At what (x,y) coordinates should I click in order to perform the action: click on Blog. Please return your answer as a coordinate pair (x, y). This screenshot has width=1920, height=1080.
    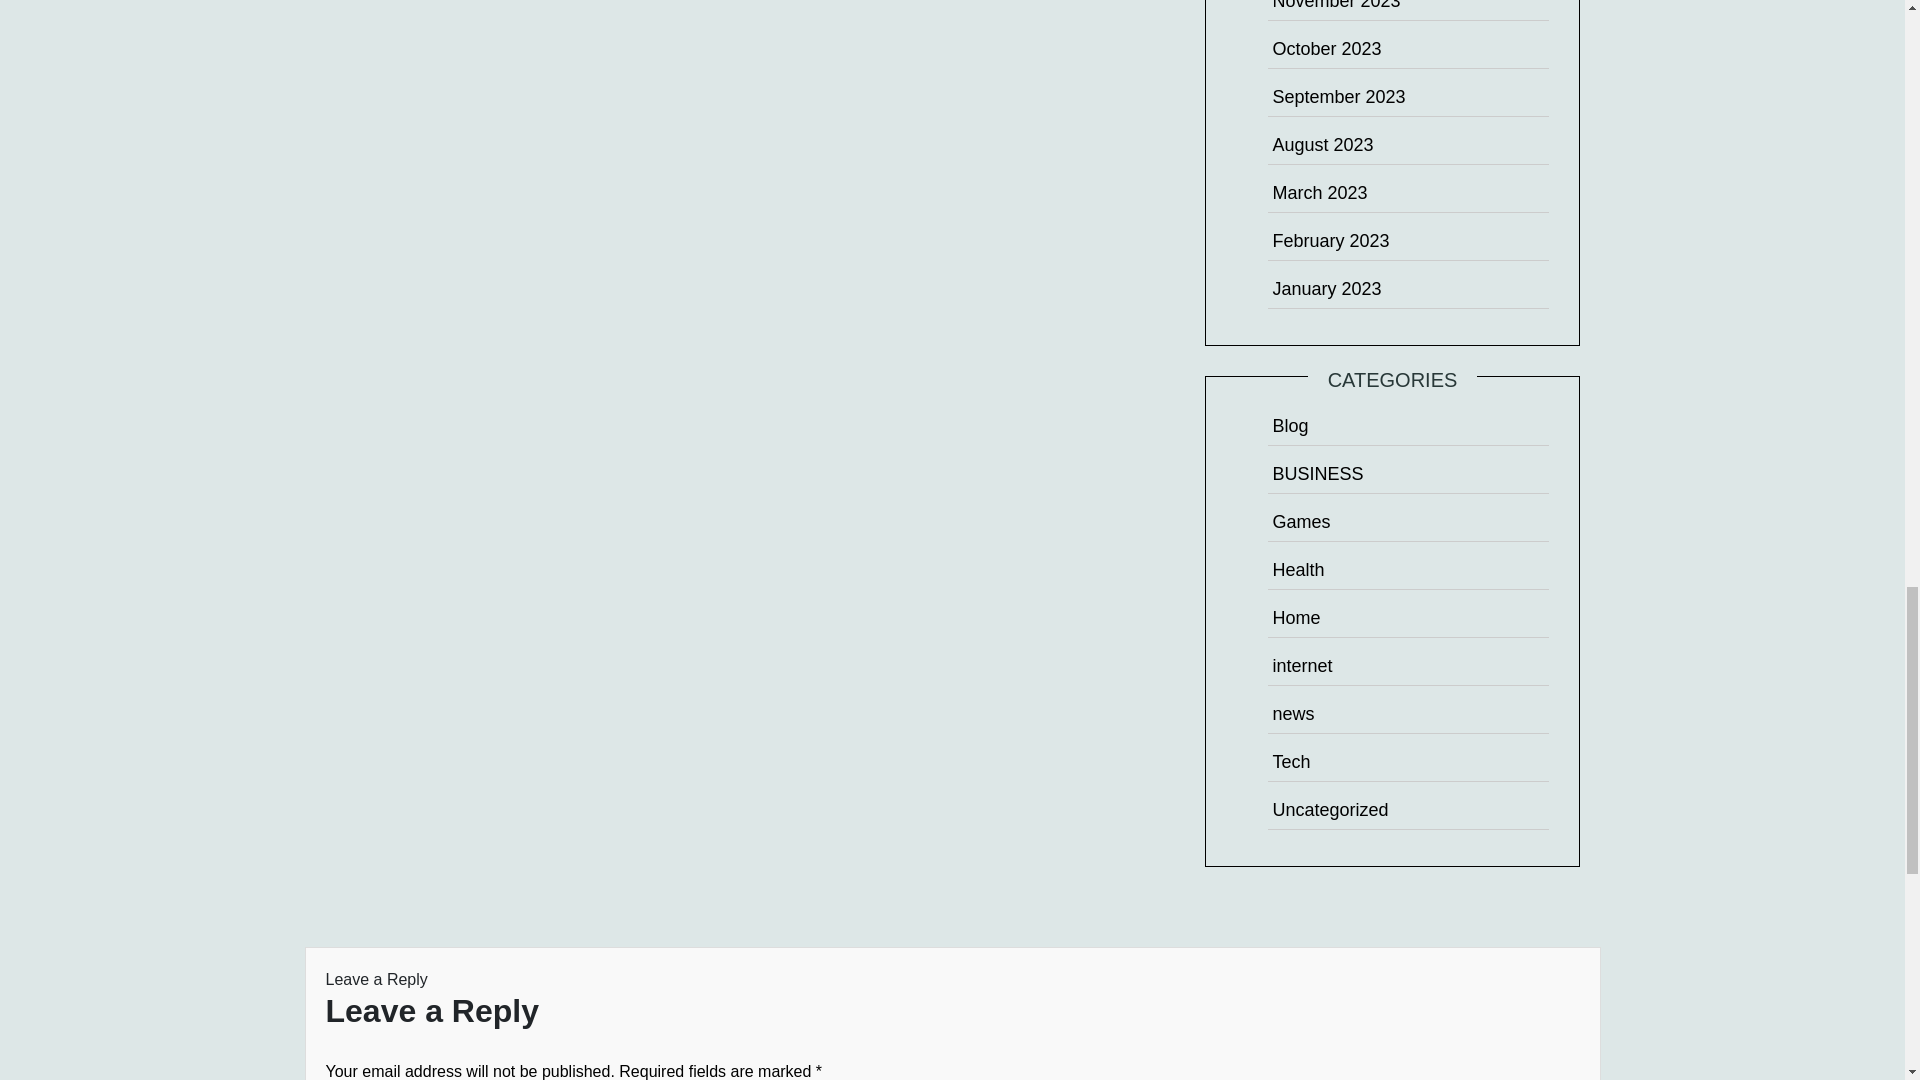
    Looking at the image, I should click on (1289, 426).